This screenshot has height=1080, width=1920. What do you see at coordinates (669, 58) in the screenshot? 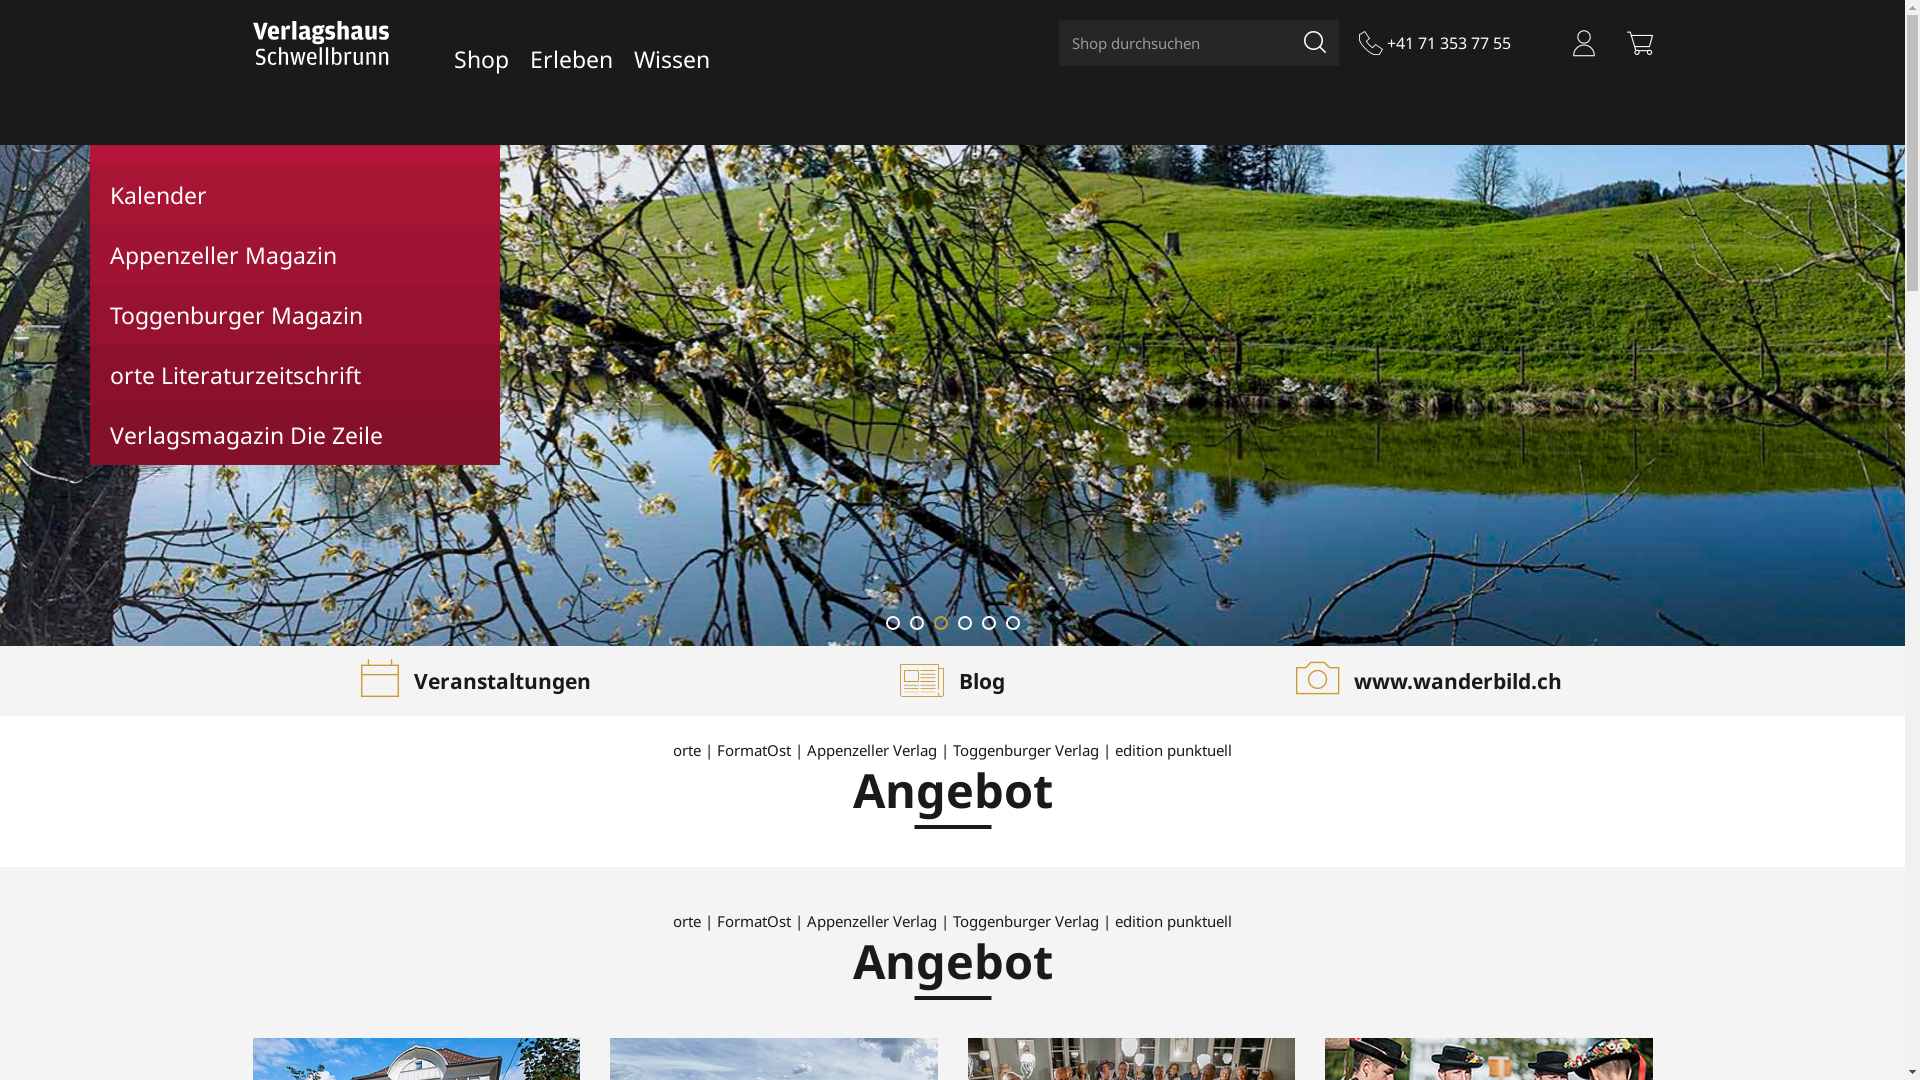
I see `Wissen` at bounding box center [669, 58].